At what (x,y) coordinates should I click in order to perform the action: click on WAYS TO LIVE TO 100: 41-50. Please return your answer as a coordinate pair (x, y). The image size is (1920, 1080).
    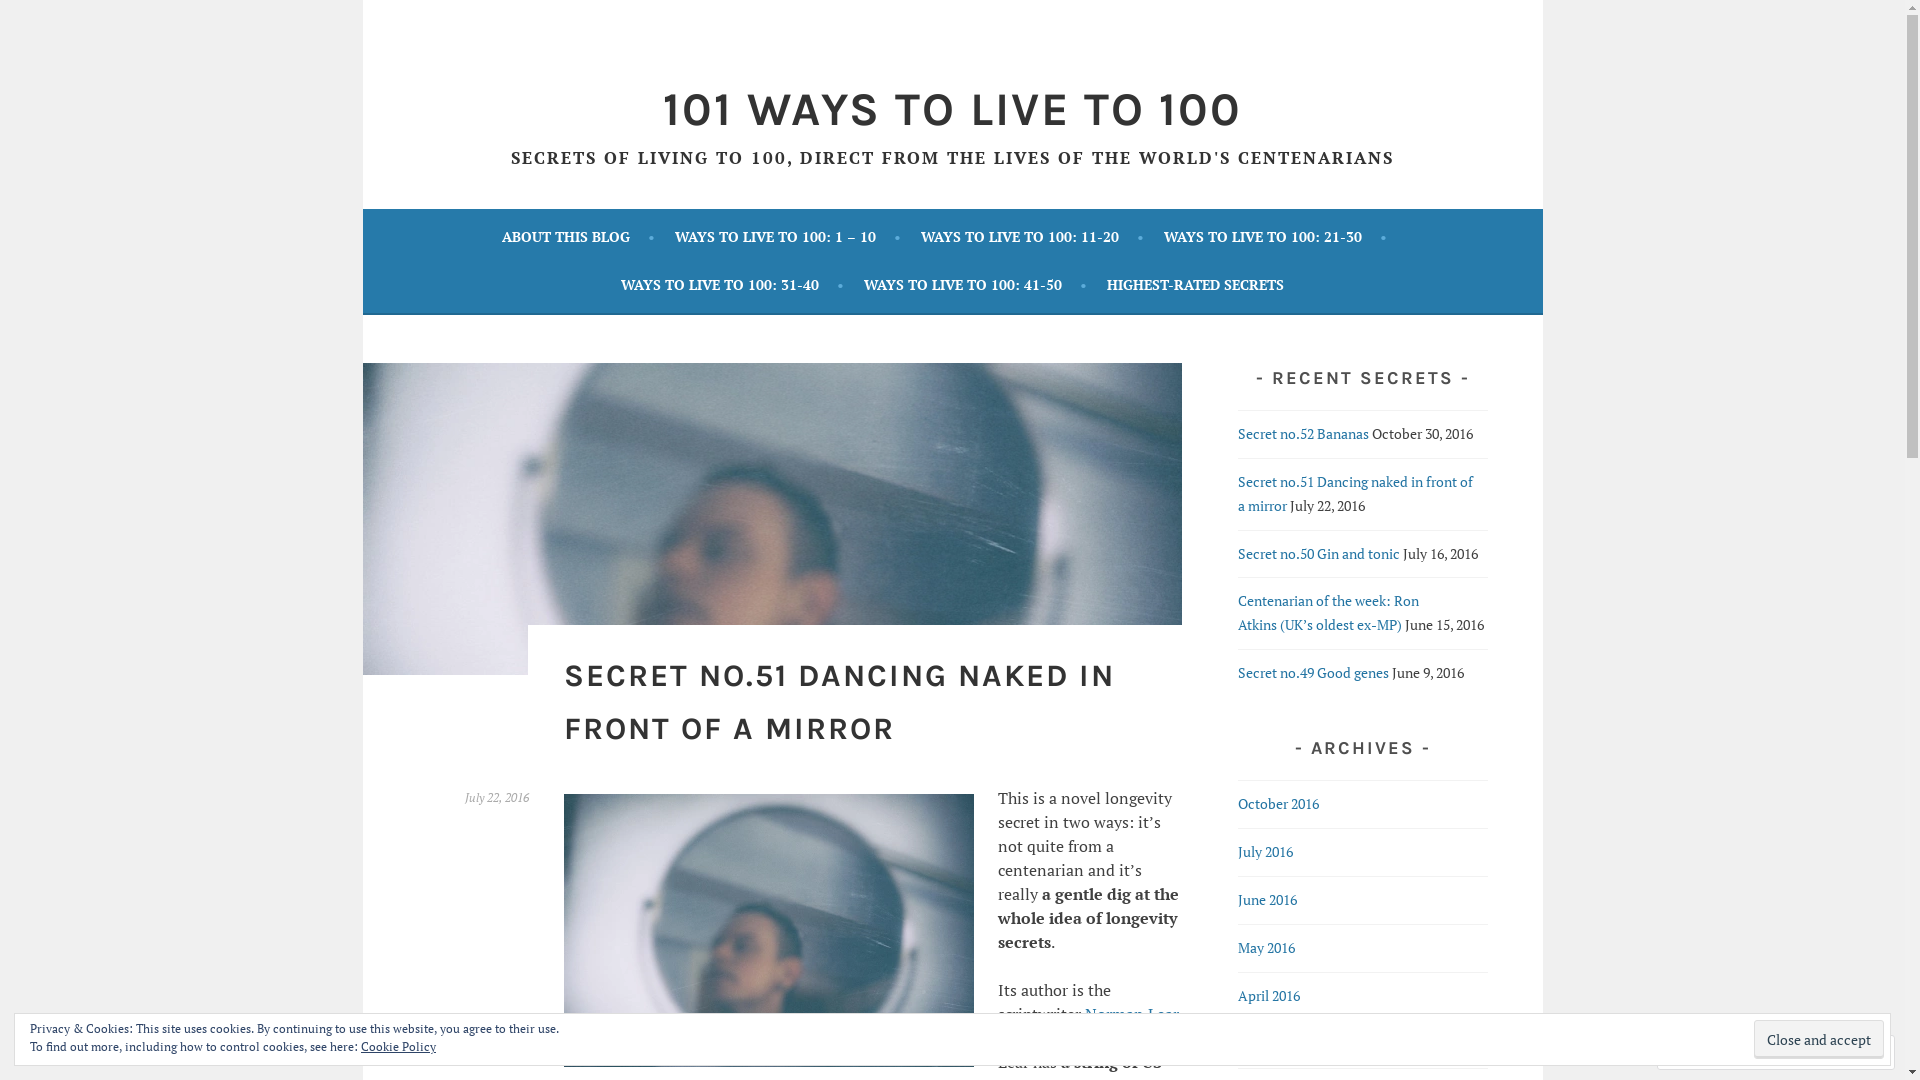
    Looking at the image, I should click on (976, 285).